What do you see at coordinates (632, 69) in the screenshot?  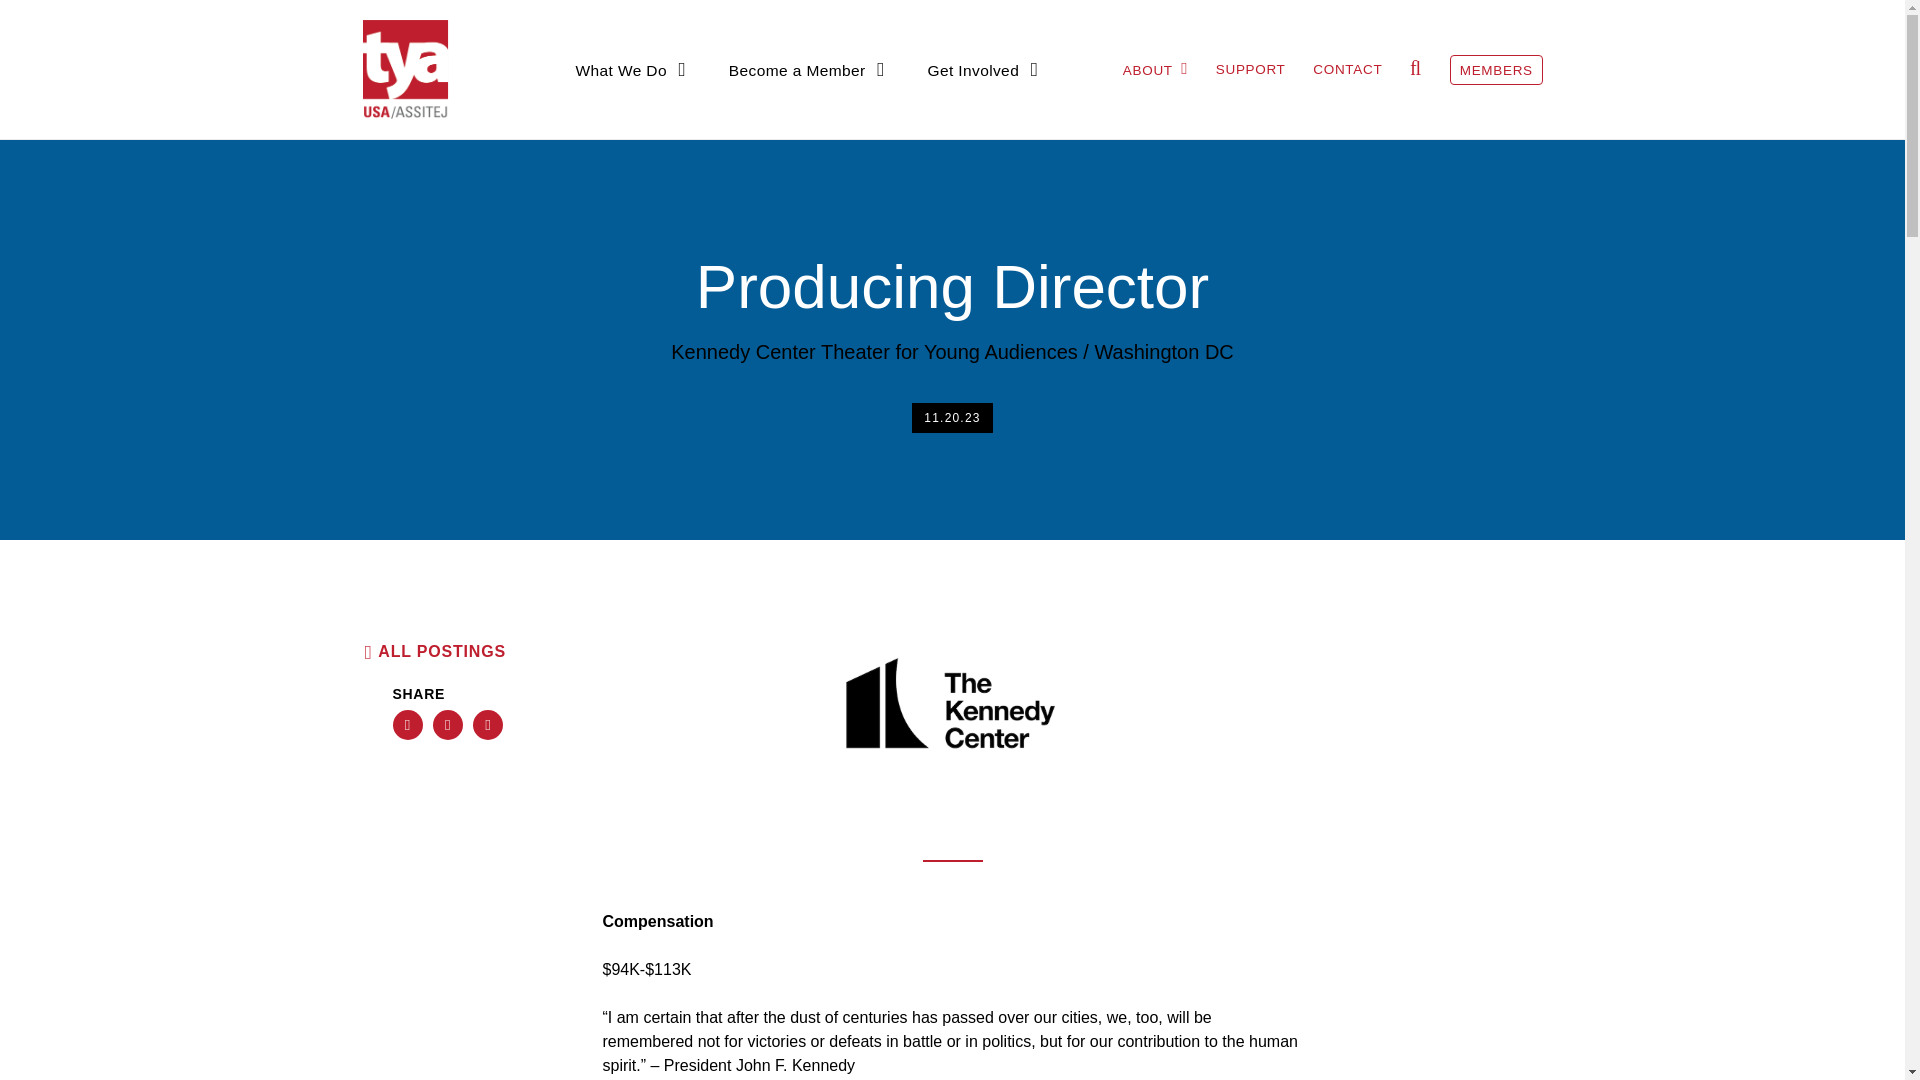 I see `What We Do` at bounding box center [632, 69].